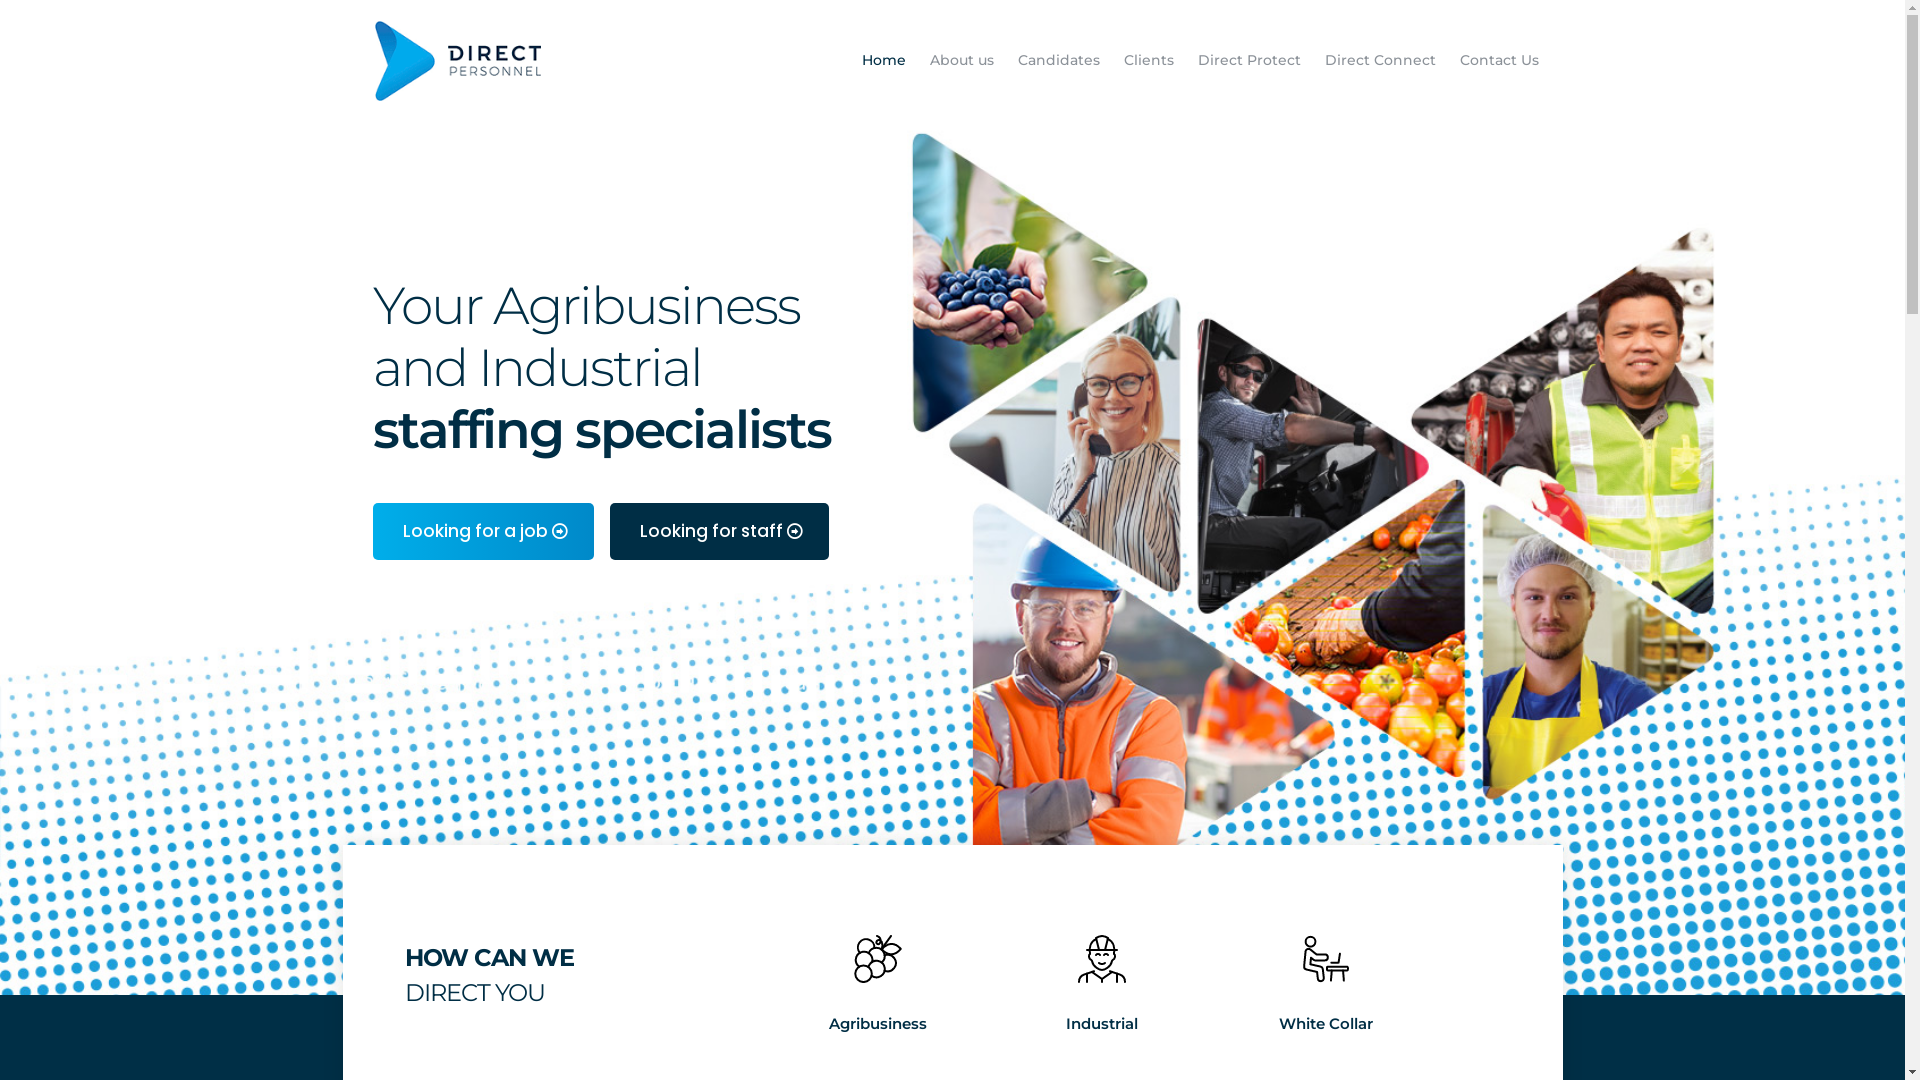 This screenshot has width=1920, height=1080. What do you see at coordinates (458, 60) in the screenshot?
I see `Direct Personnel` at bounding box center [458, 60].